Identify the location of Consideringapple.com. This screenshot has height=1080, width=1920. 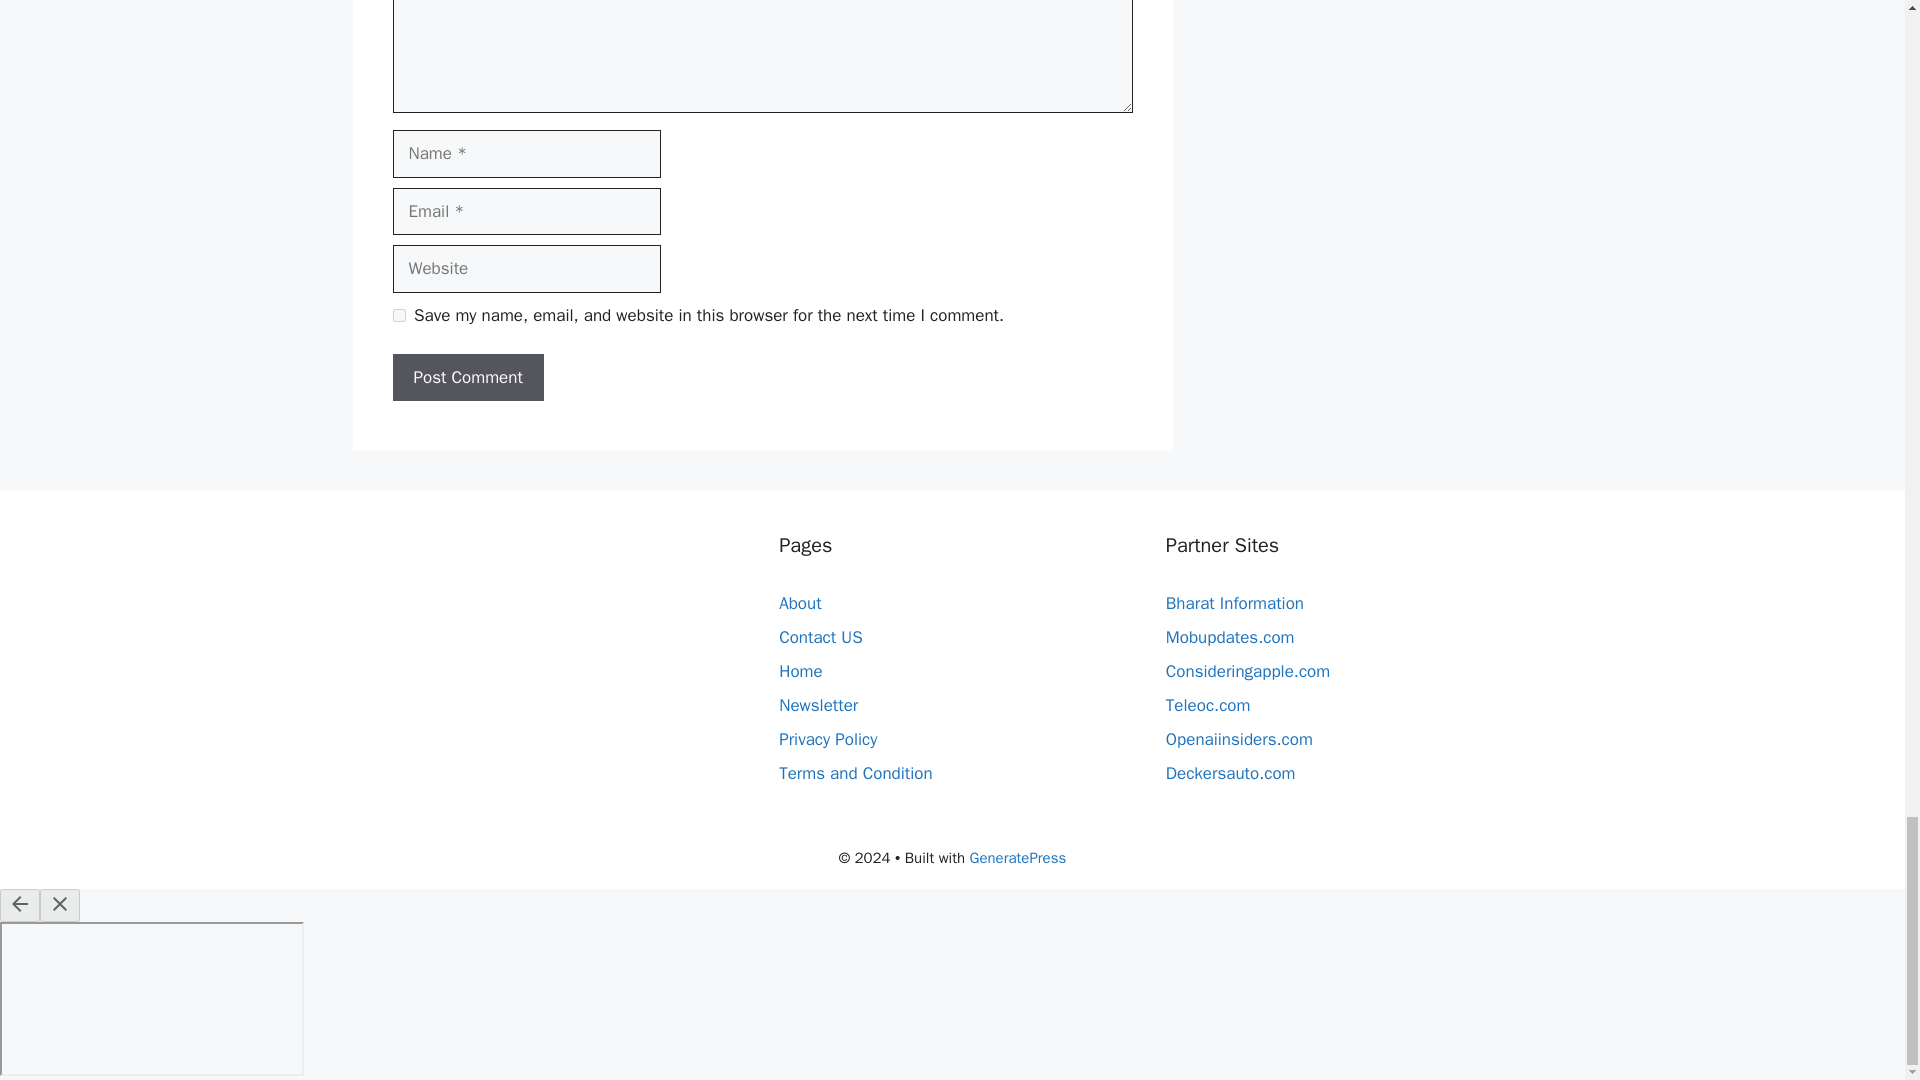
(1248, 670).